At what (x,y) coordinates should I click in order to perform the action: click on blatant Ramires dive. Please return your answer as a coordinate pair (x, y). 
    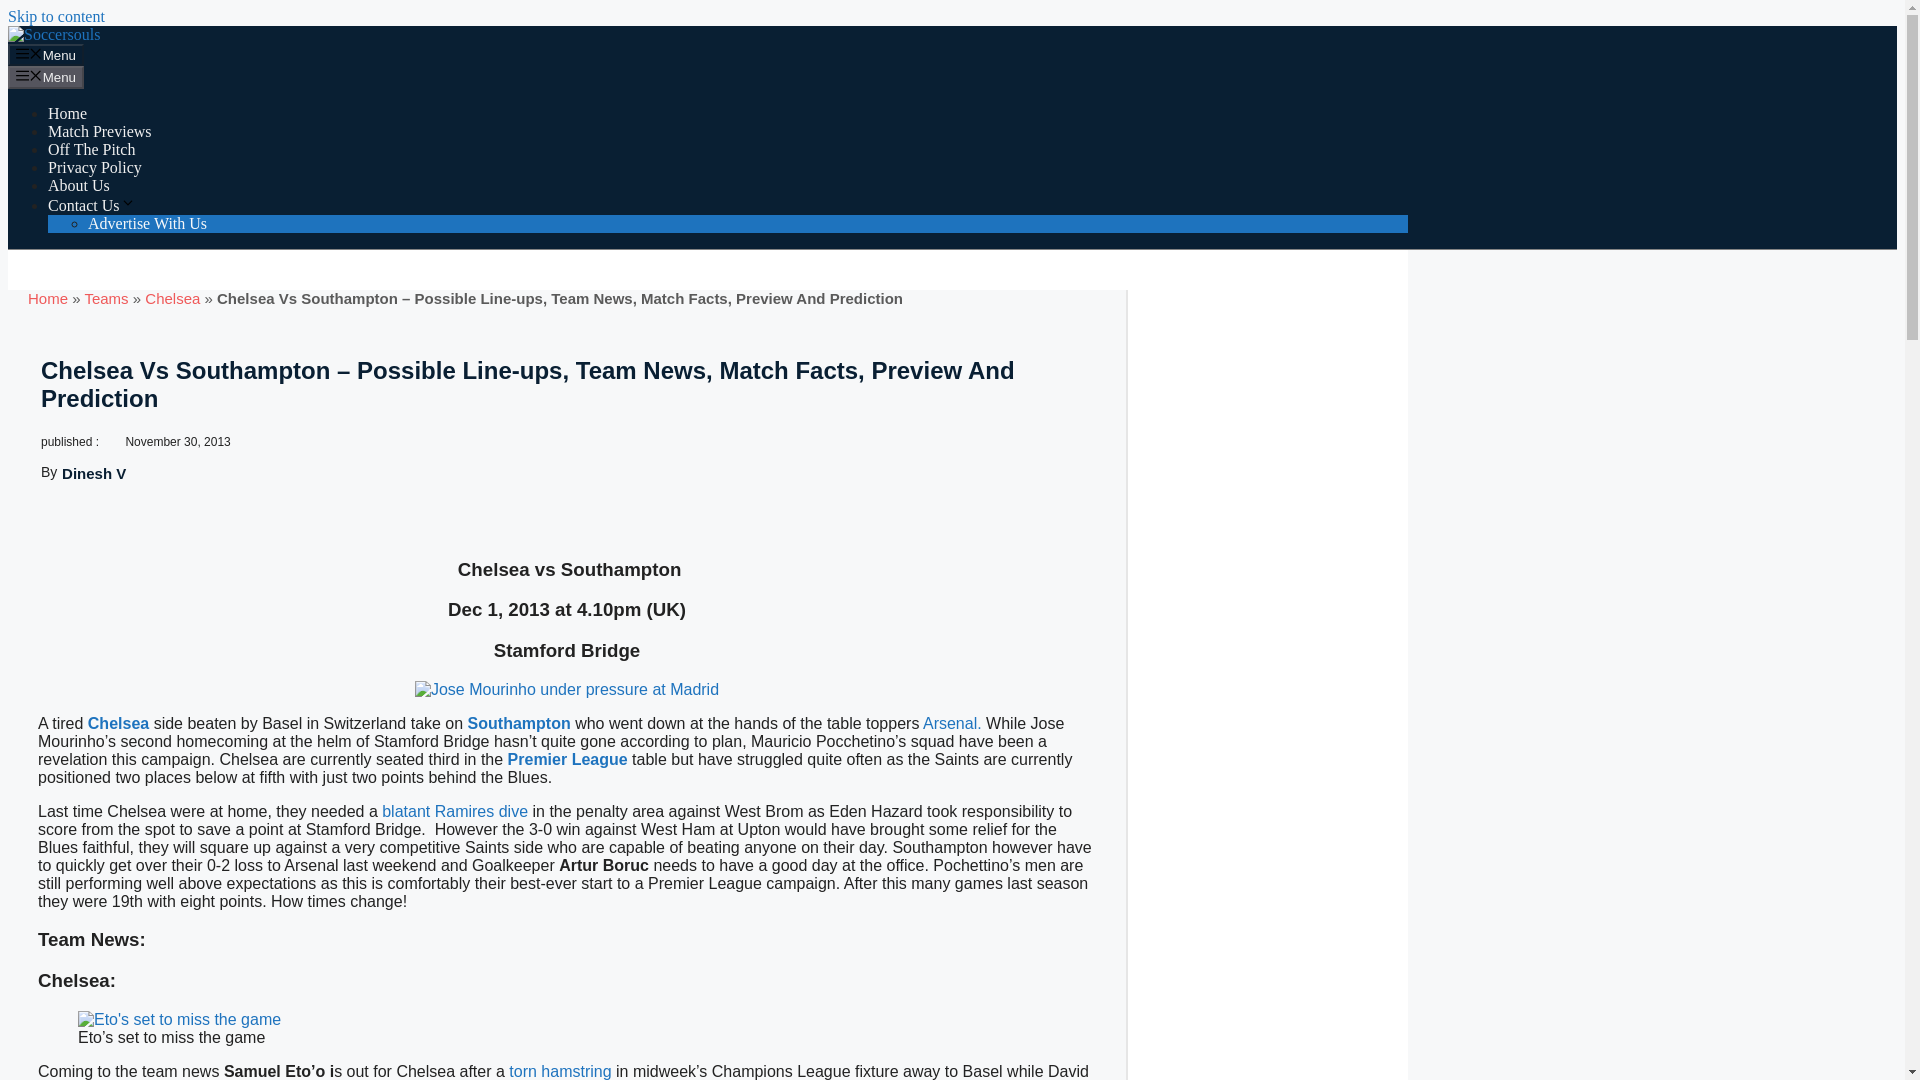
    Looking at the image, I should click on (456, 811).